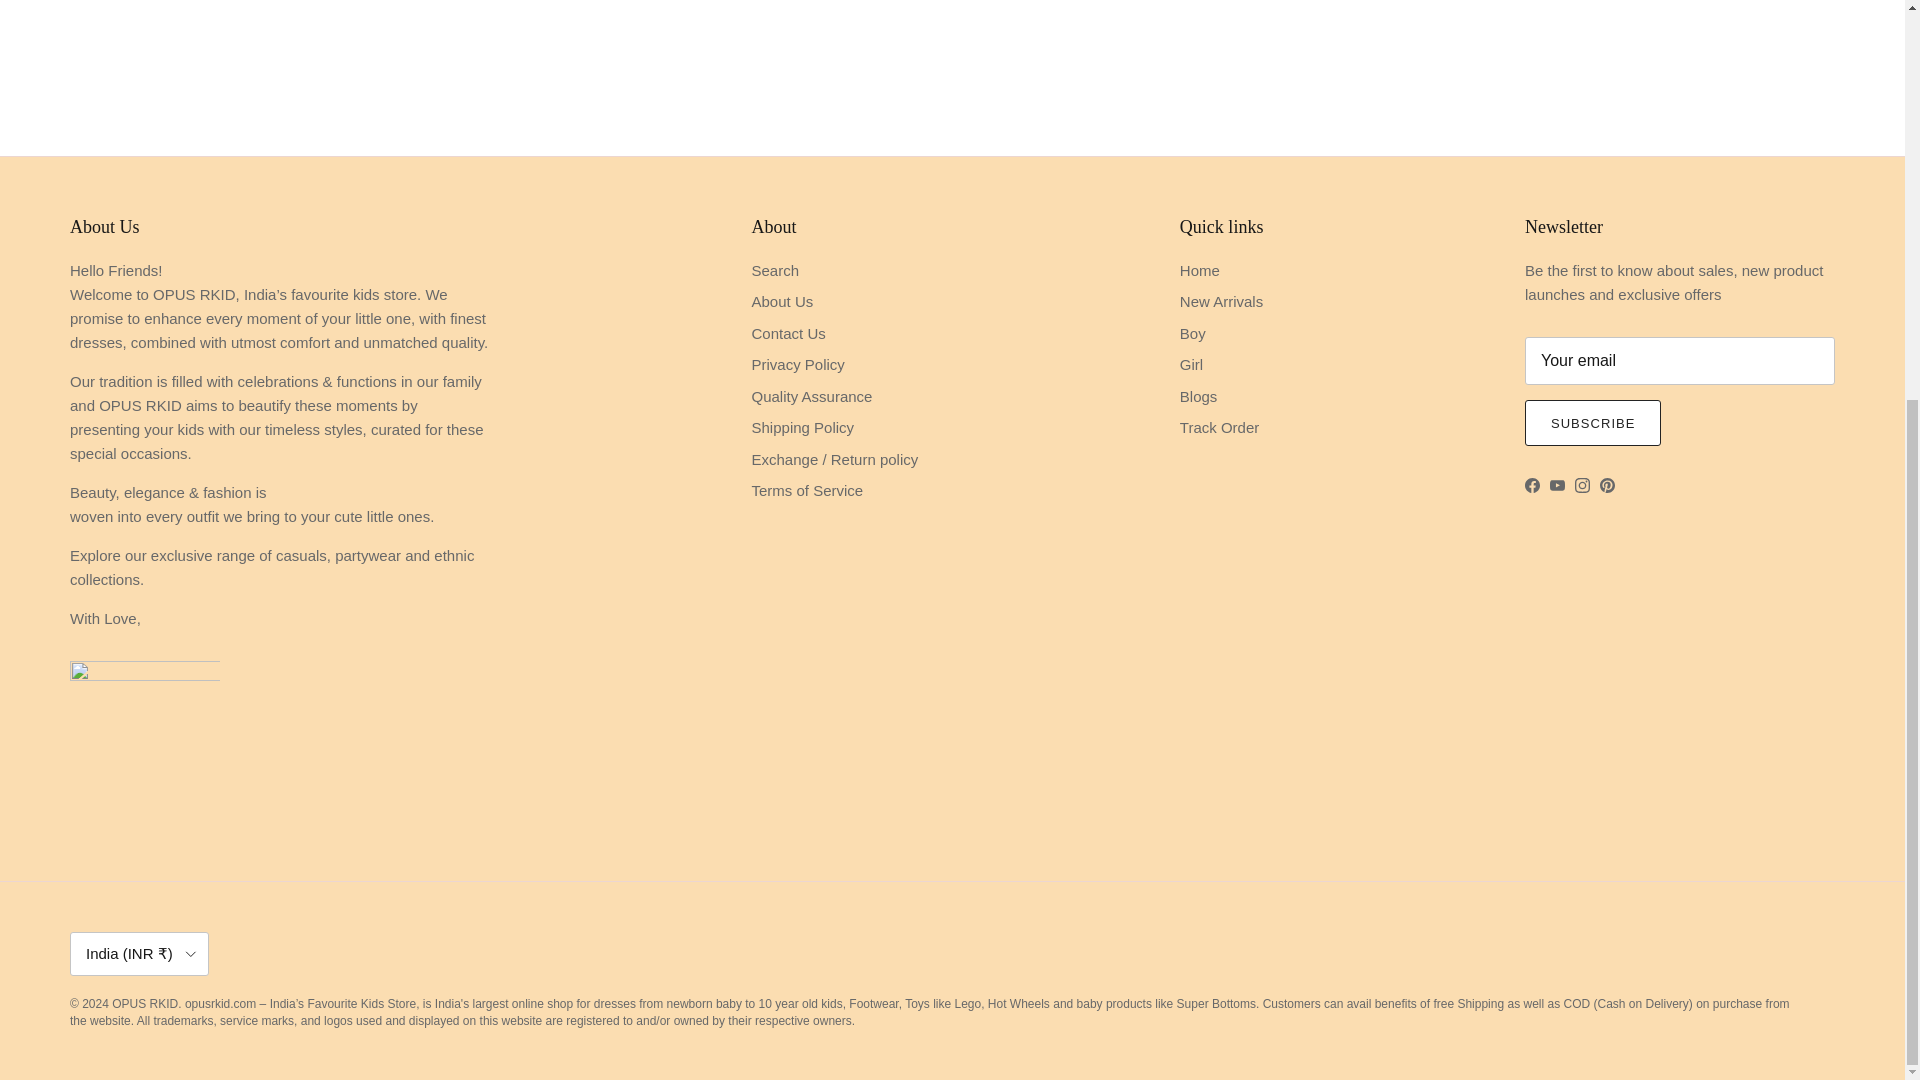 The height and width of the screenshot is (1080, 1920). Describe the element at coordinates (1532, 485) in the screenshot. I see `OPUS RKID on Facebook` at that location.